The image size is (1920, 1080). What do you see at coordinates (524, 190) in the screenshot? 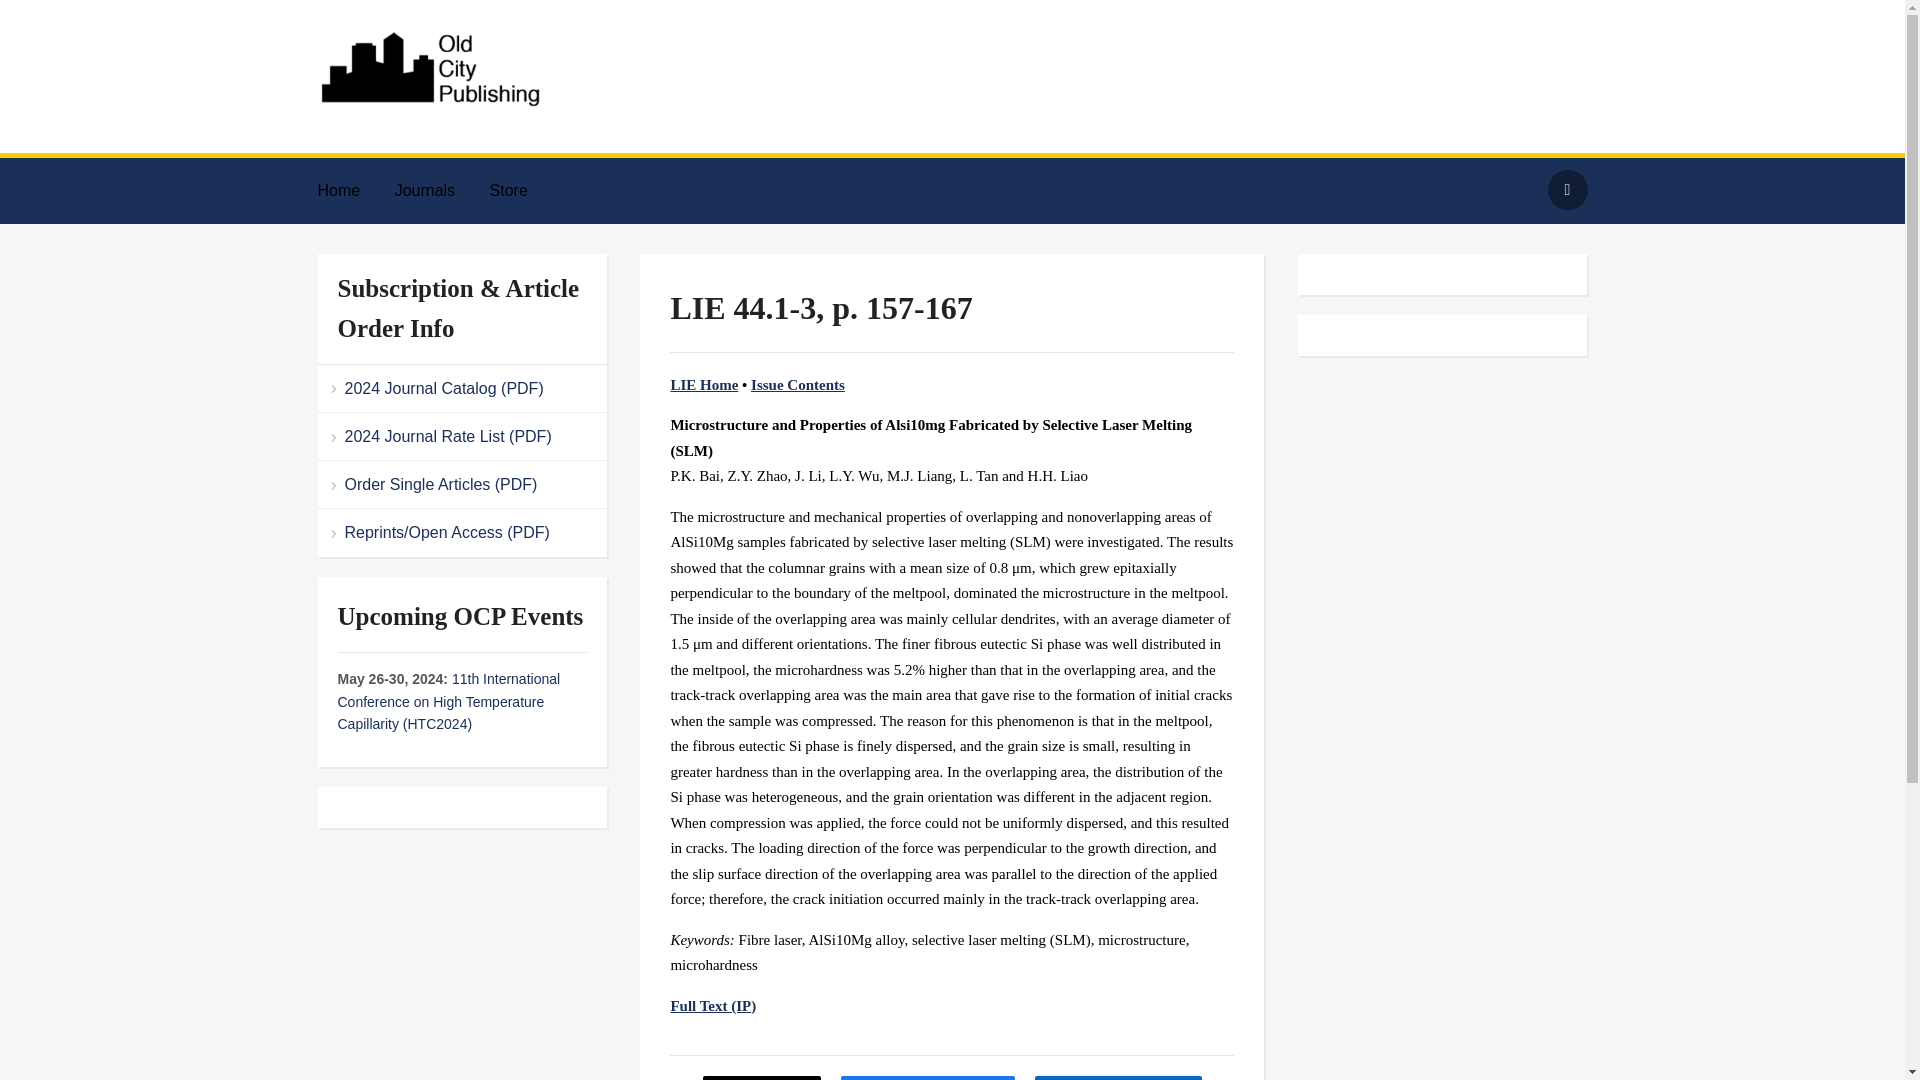
I see `Store` at bounding box center [524, 190].